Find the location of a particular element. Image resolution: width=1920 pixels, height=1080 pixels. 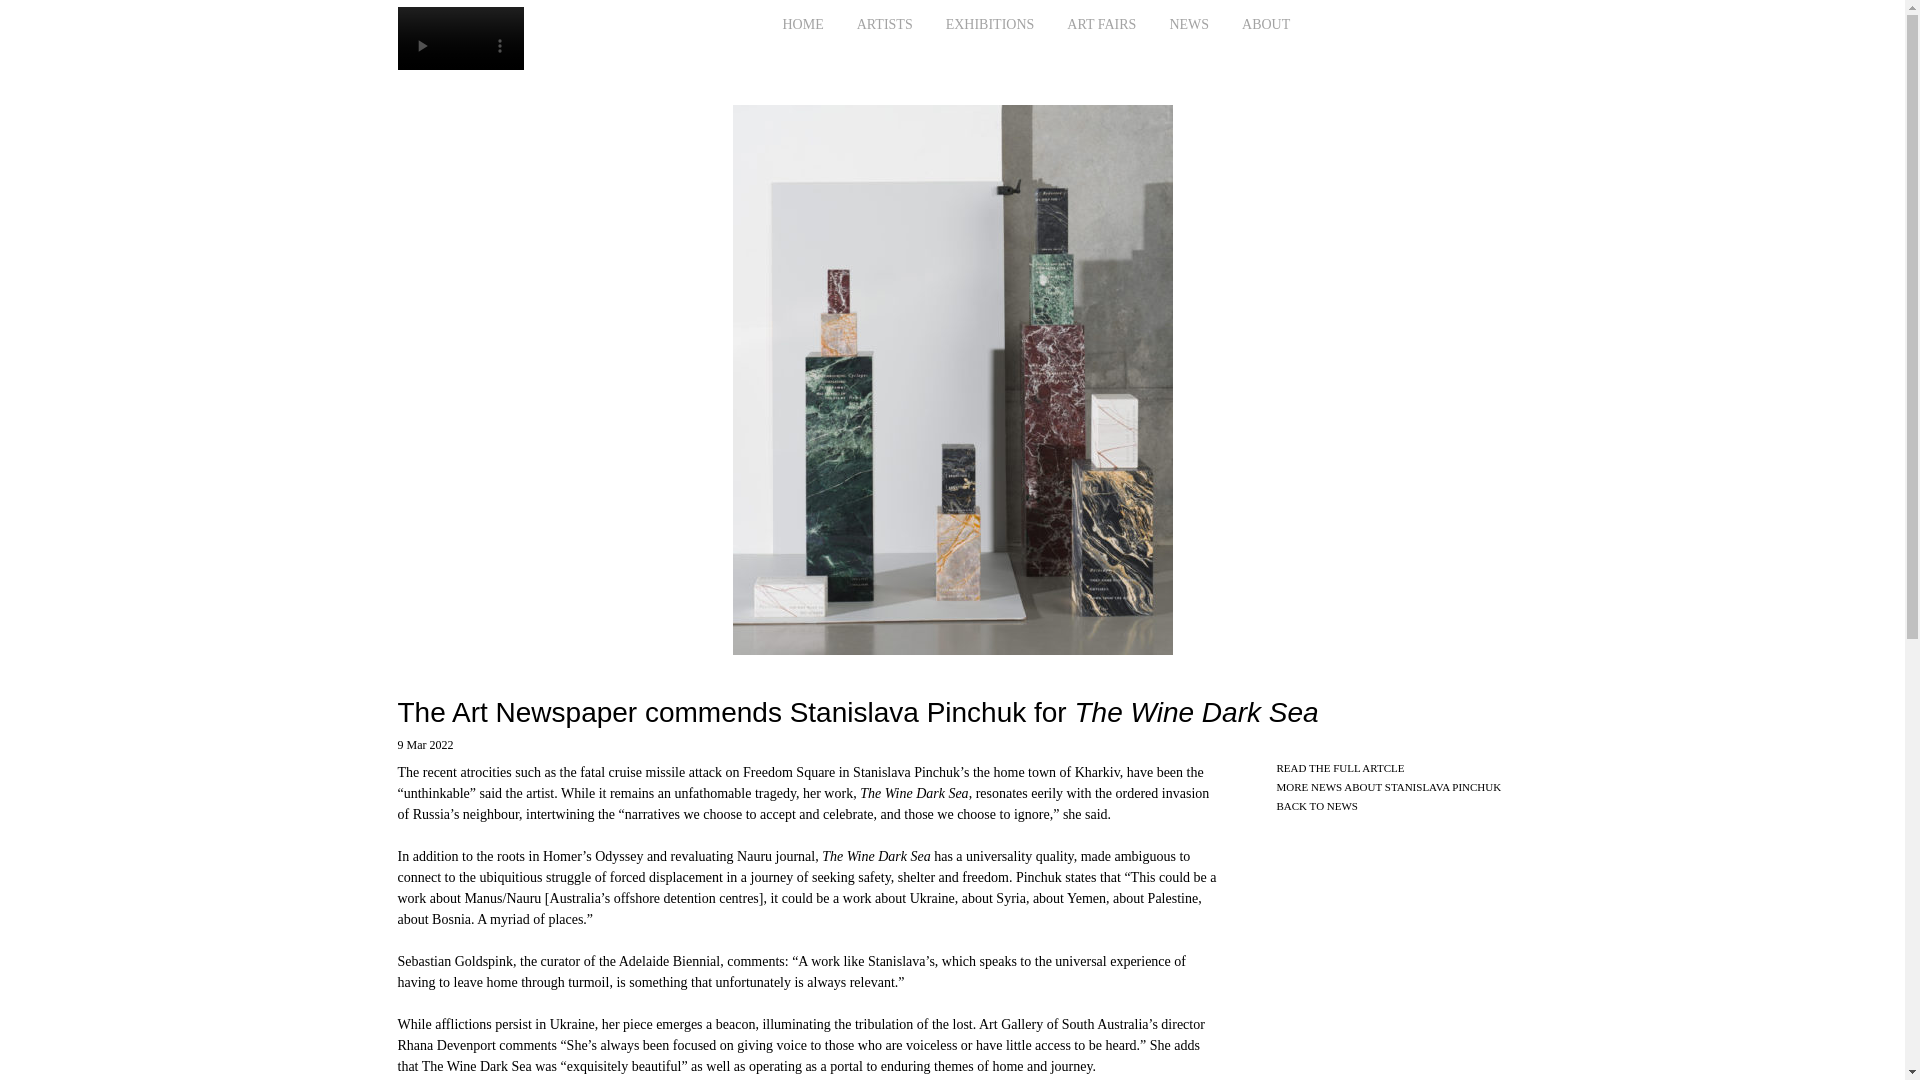

MORE NEWS ABOUT STANISLAVA PINCHUK is located at coordinates (1388, 786).